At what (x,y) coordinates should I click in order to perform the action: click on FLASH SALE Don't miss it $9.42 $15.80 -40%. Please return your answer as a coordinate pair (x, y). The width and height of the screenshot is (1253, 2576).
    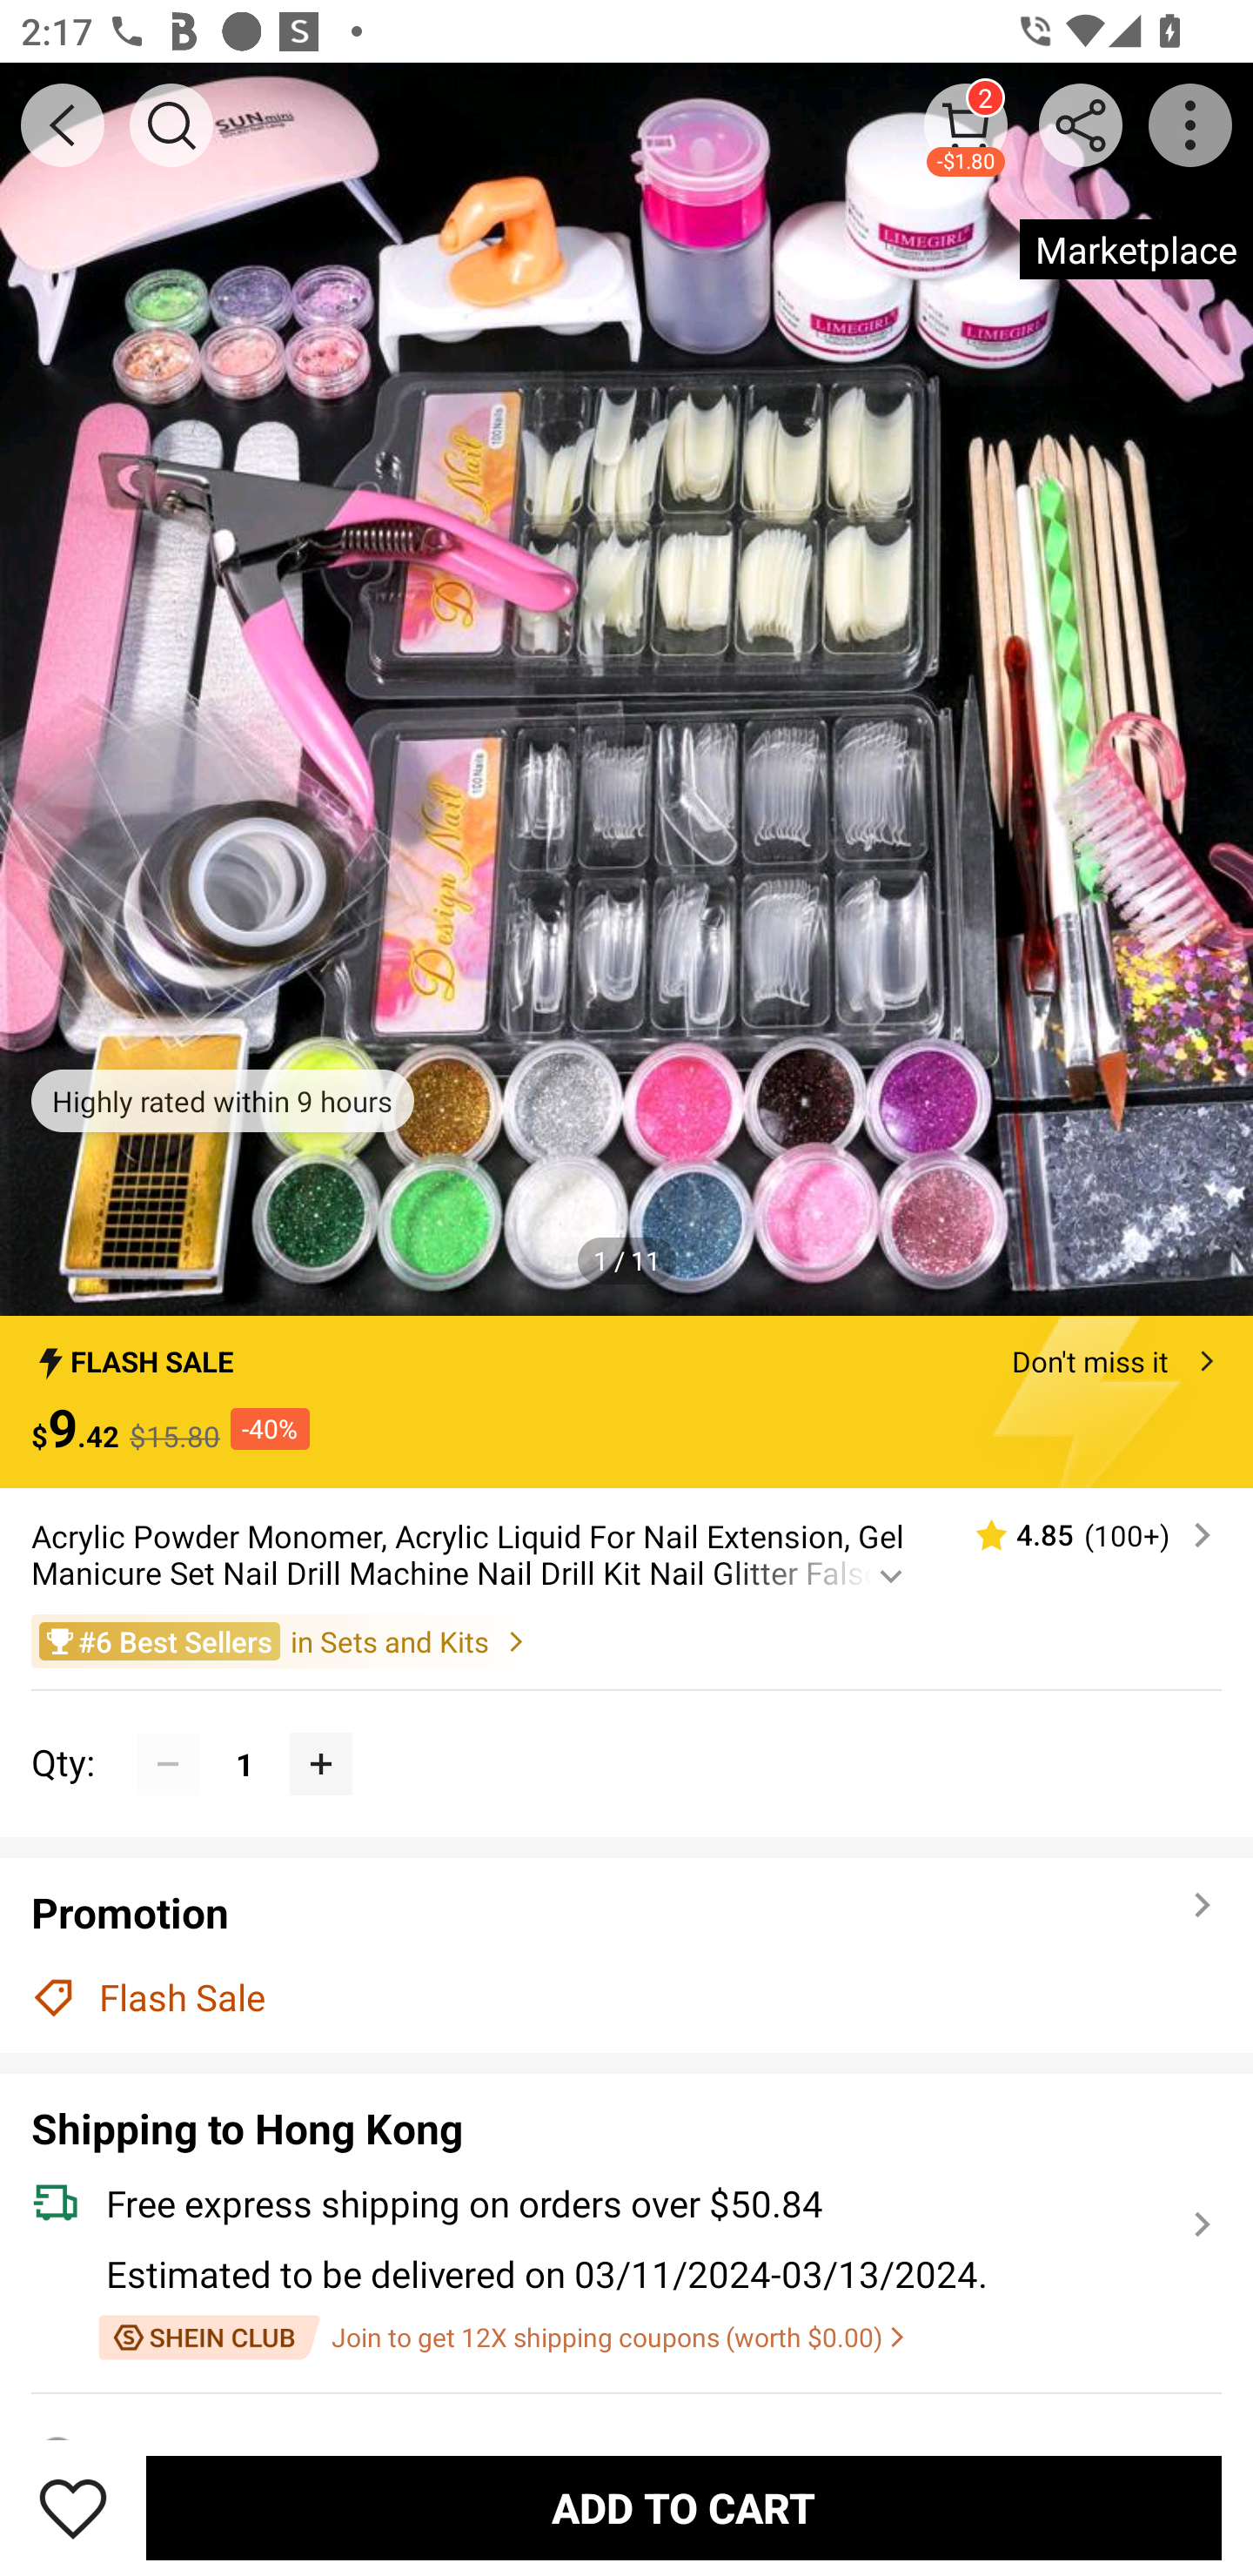
    Looking at the image, I should click on (626, 1402).